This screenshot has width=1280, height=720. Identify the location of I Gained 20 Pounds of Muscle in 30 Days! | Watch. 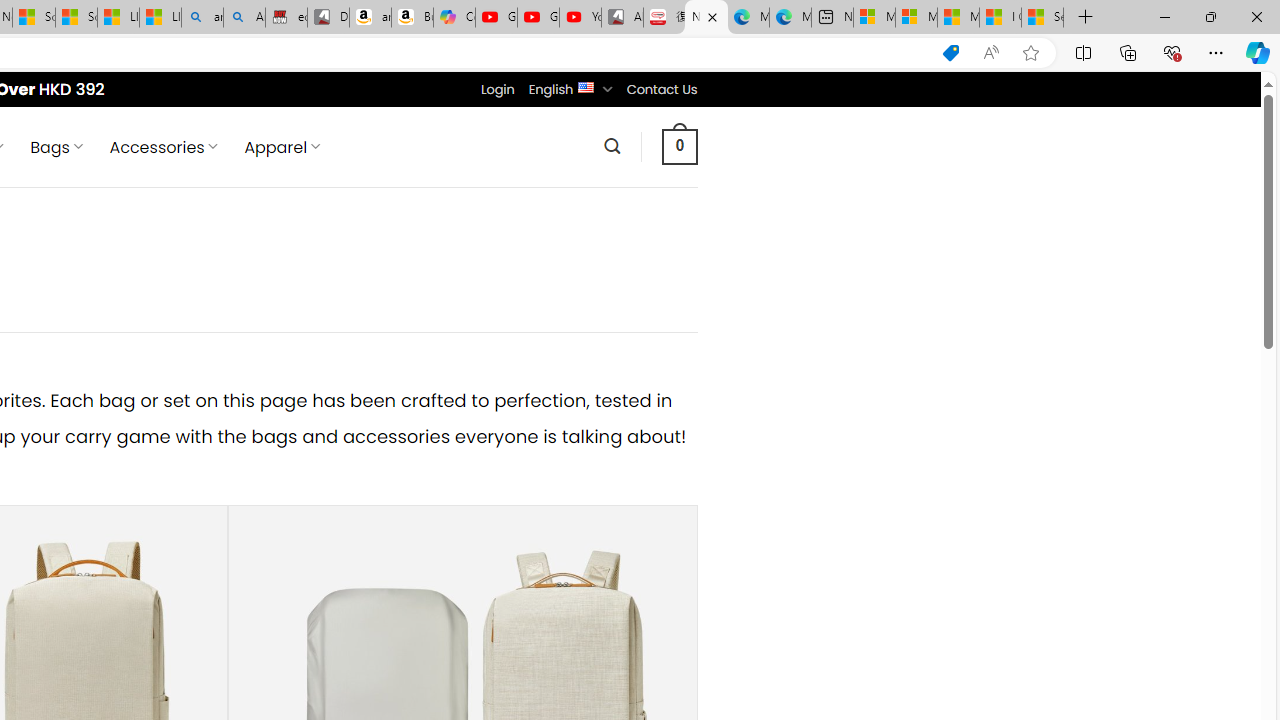
(1000, 18).